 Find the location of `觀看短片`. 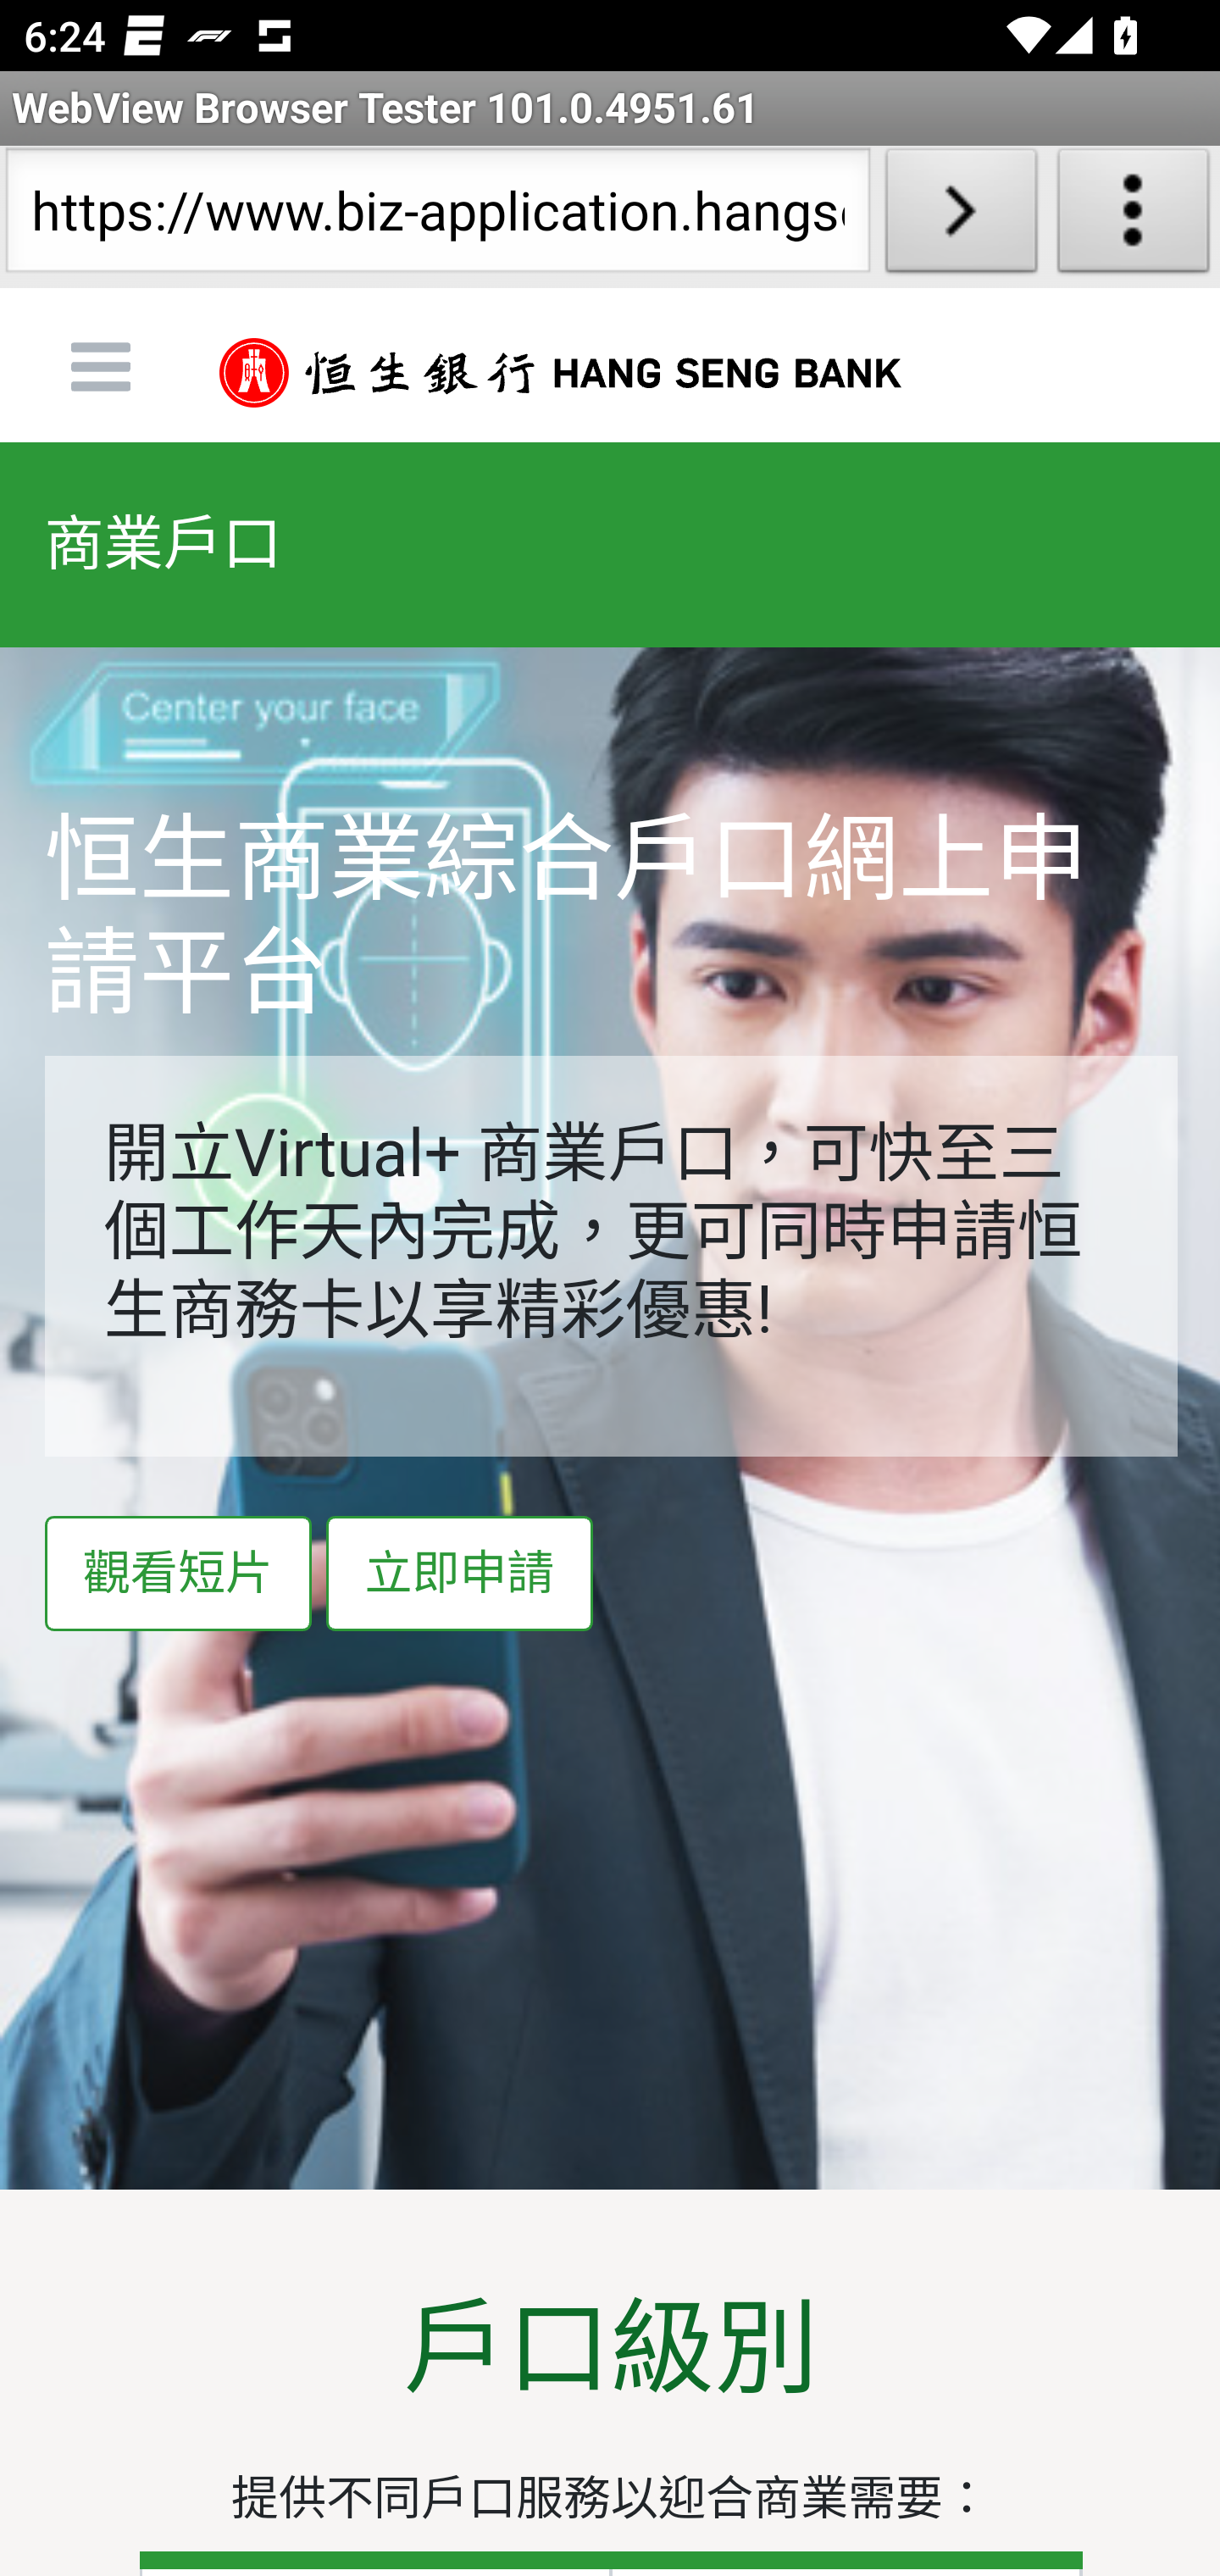

觀看短片 is located at coordinates (178, 1574).